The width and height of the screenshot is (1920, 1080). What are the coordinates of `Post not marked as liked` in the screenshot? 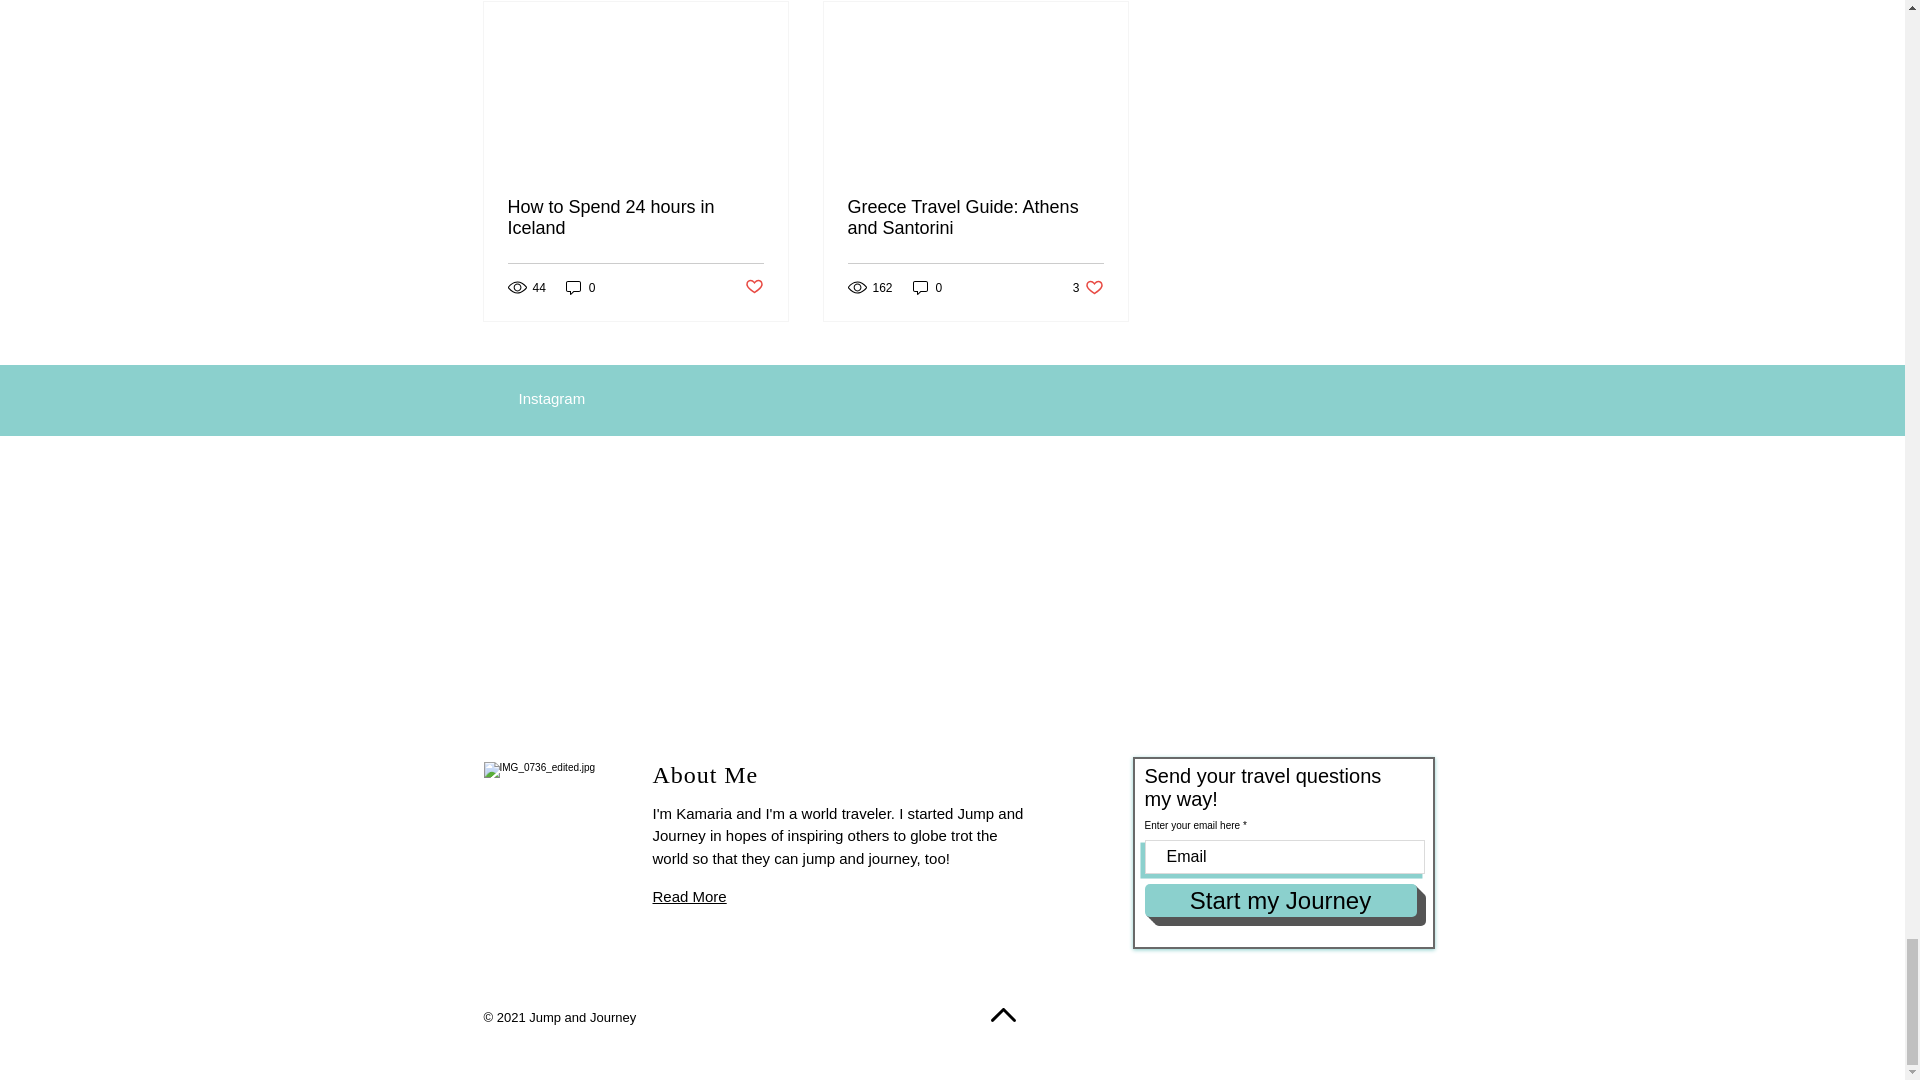 It's located at (753, 287).